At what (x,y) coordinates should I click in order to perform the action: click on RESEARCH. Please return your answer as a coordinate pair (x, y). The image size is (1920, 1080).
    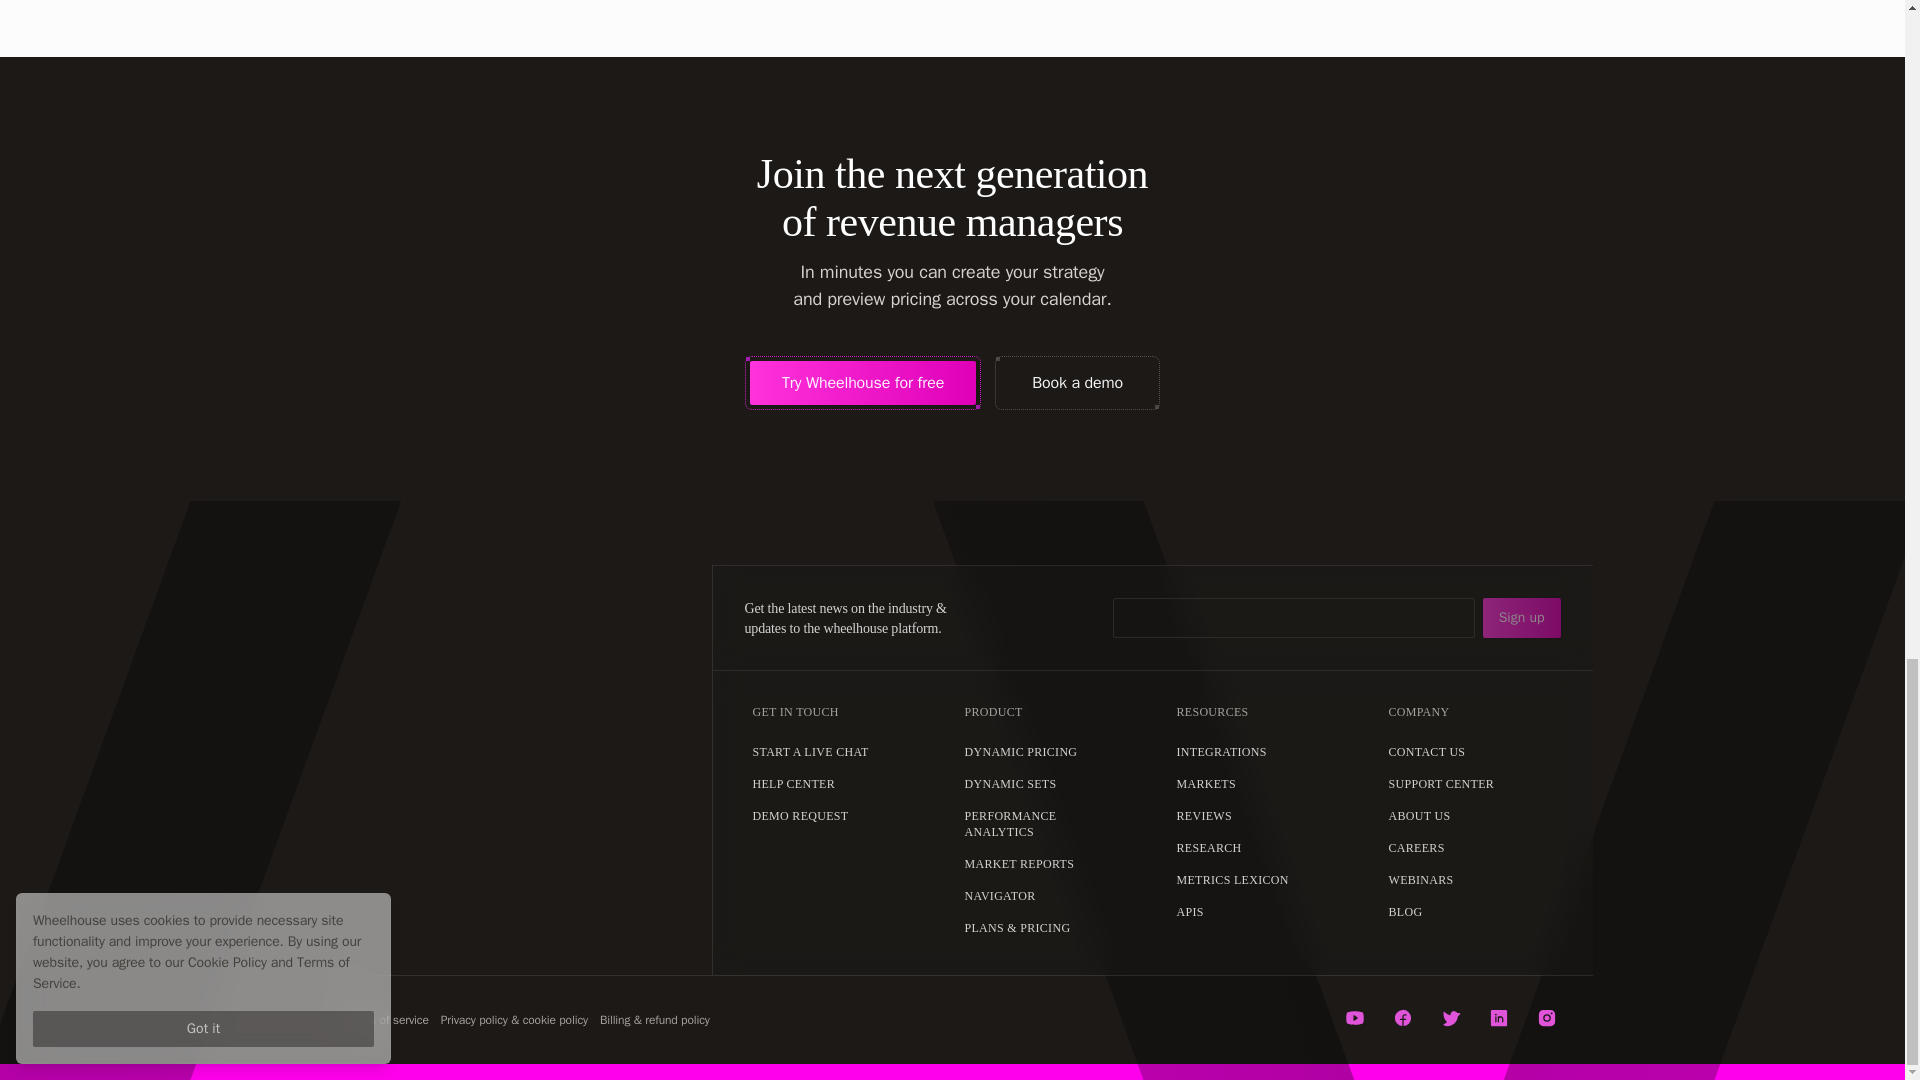
    Looking at the image, I should click on (1208, 846).